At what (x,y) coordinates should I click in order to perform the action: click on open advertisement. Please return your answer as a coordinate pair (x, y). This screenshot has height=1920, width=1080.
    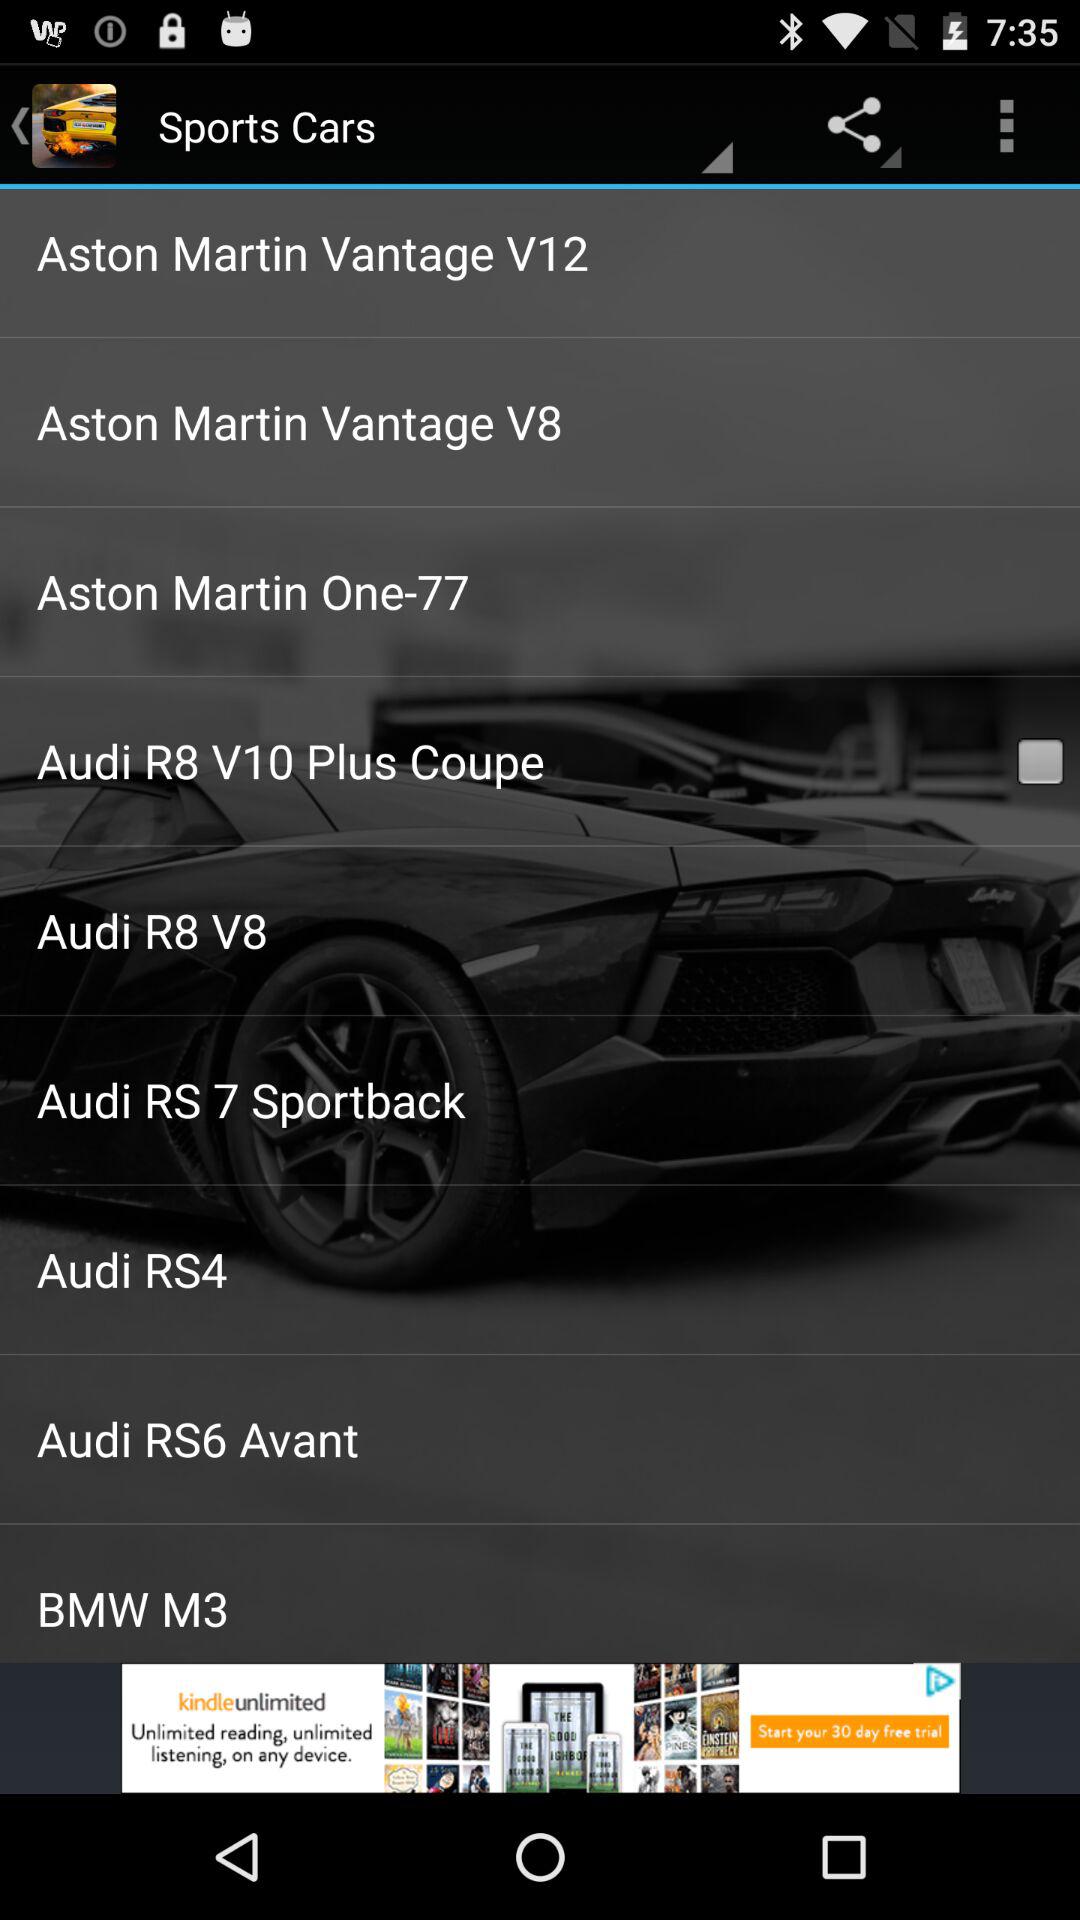
    Looking at the image, I should click on (540, 1728).